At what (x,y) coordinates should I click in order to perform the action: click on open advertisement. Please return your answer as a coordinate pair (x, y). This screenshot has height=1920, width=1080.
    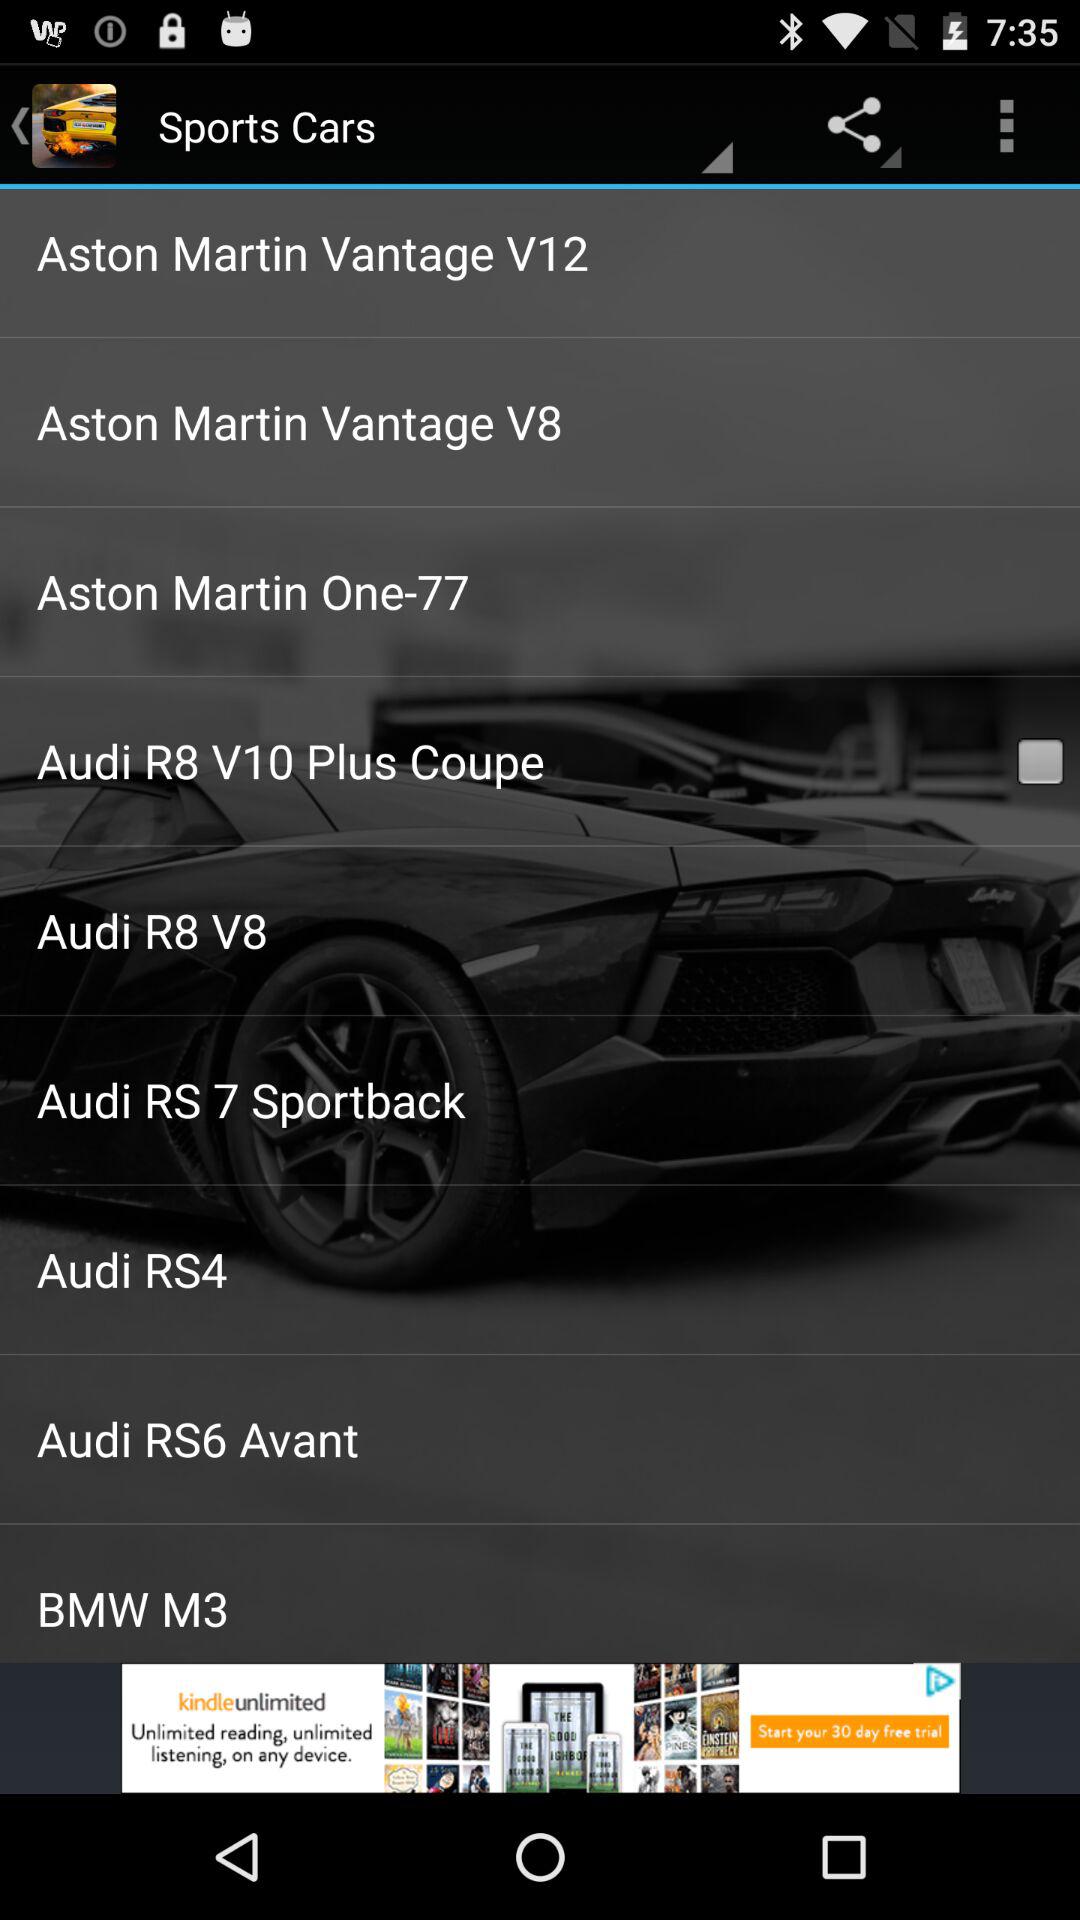
    Looking at the image, I should click on (540, 1728).